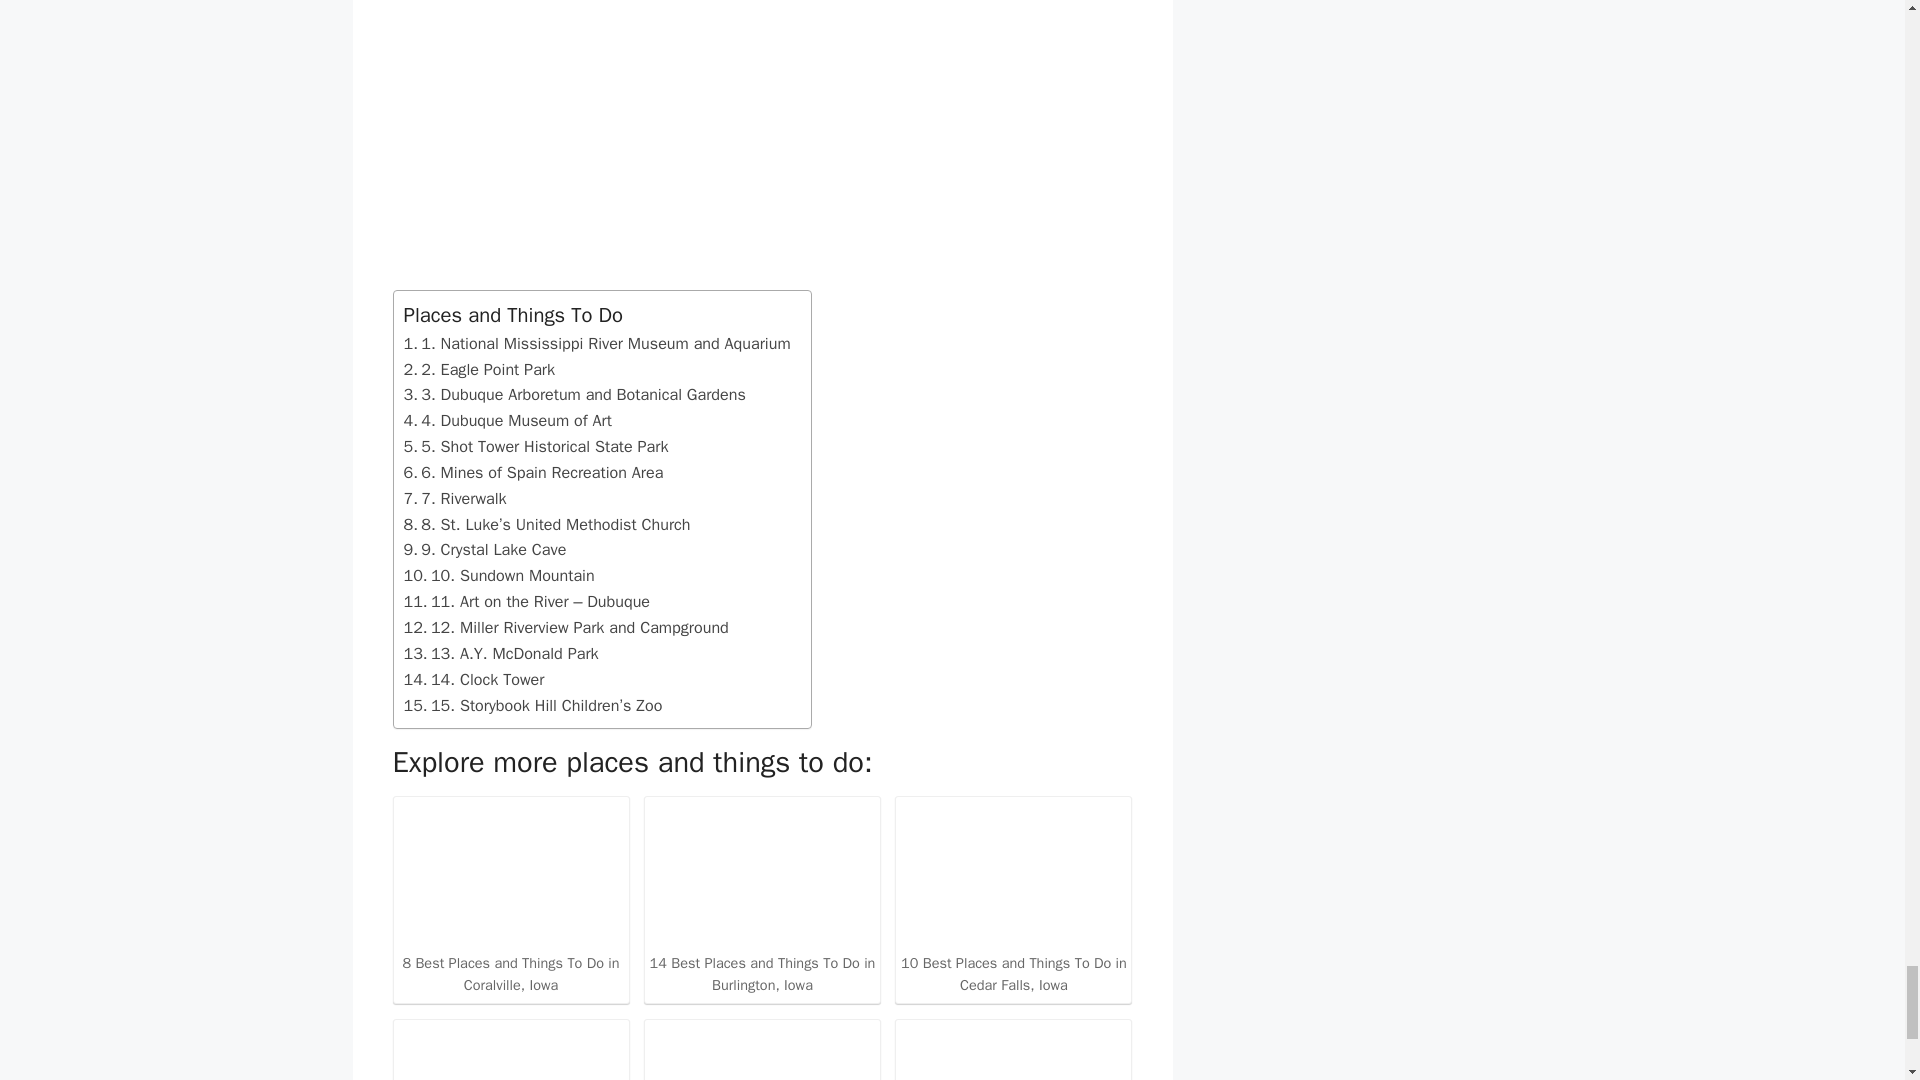 The height and width of the screenshot is (1080, 1920). Describe the element at coordinates (484, 549) in the screenshot. I see `9. Crystal Lake Cave` at that location.